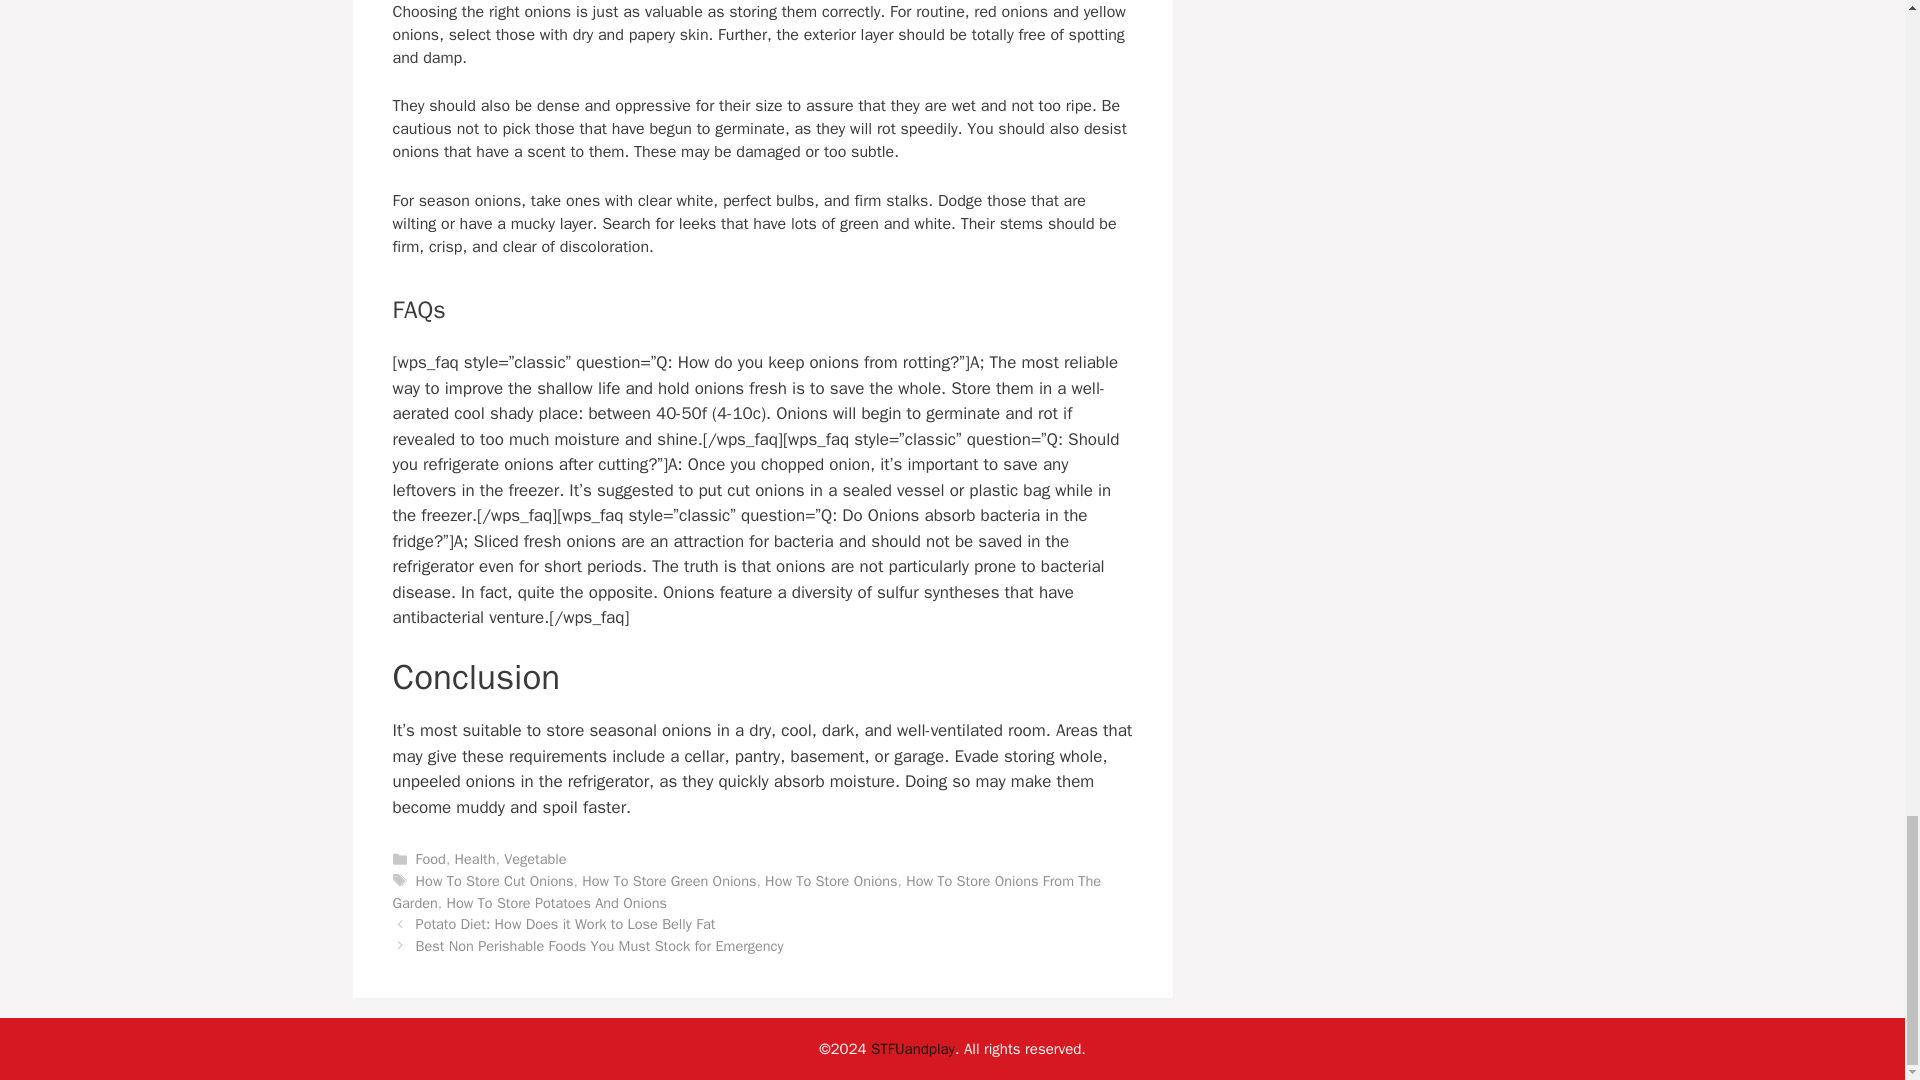 The image size is (1920, 1080). Describe the element at coordinates (475, 858) in the screenshot. I see `Health` at that location.